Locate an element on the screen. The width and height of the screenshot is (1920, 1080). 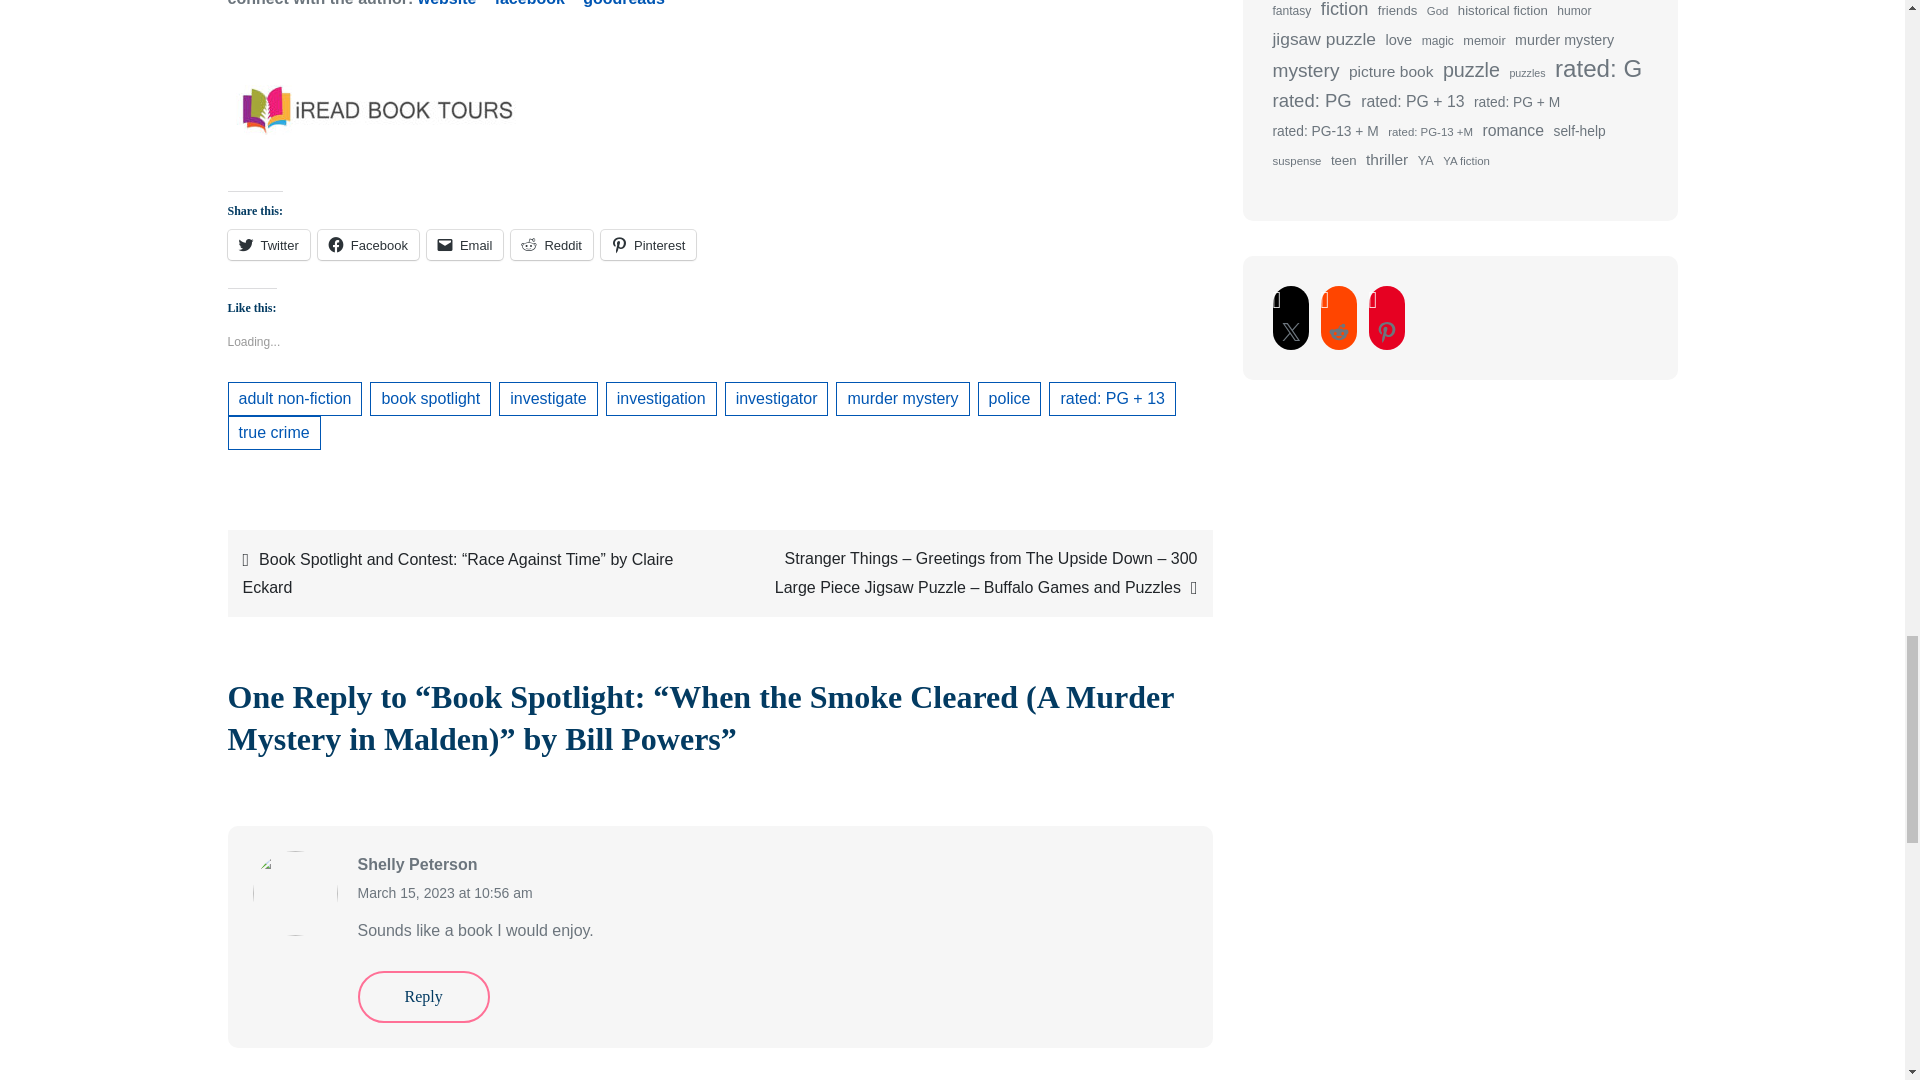
Reddit is located at coordinates (552, 245).